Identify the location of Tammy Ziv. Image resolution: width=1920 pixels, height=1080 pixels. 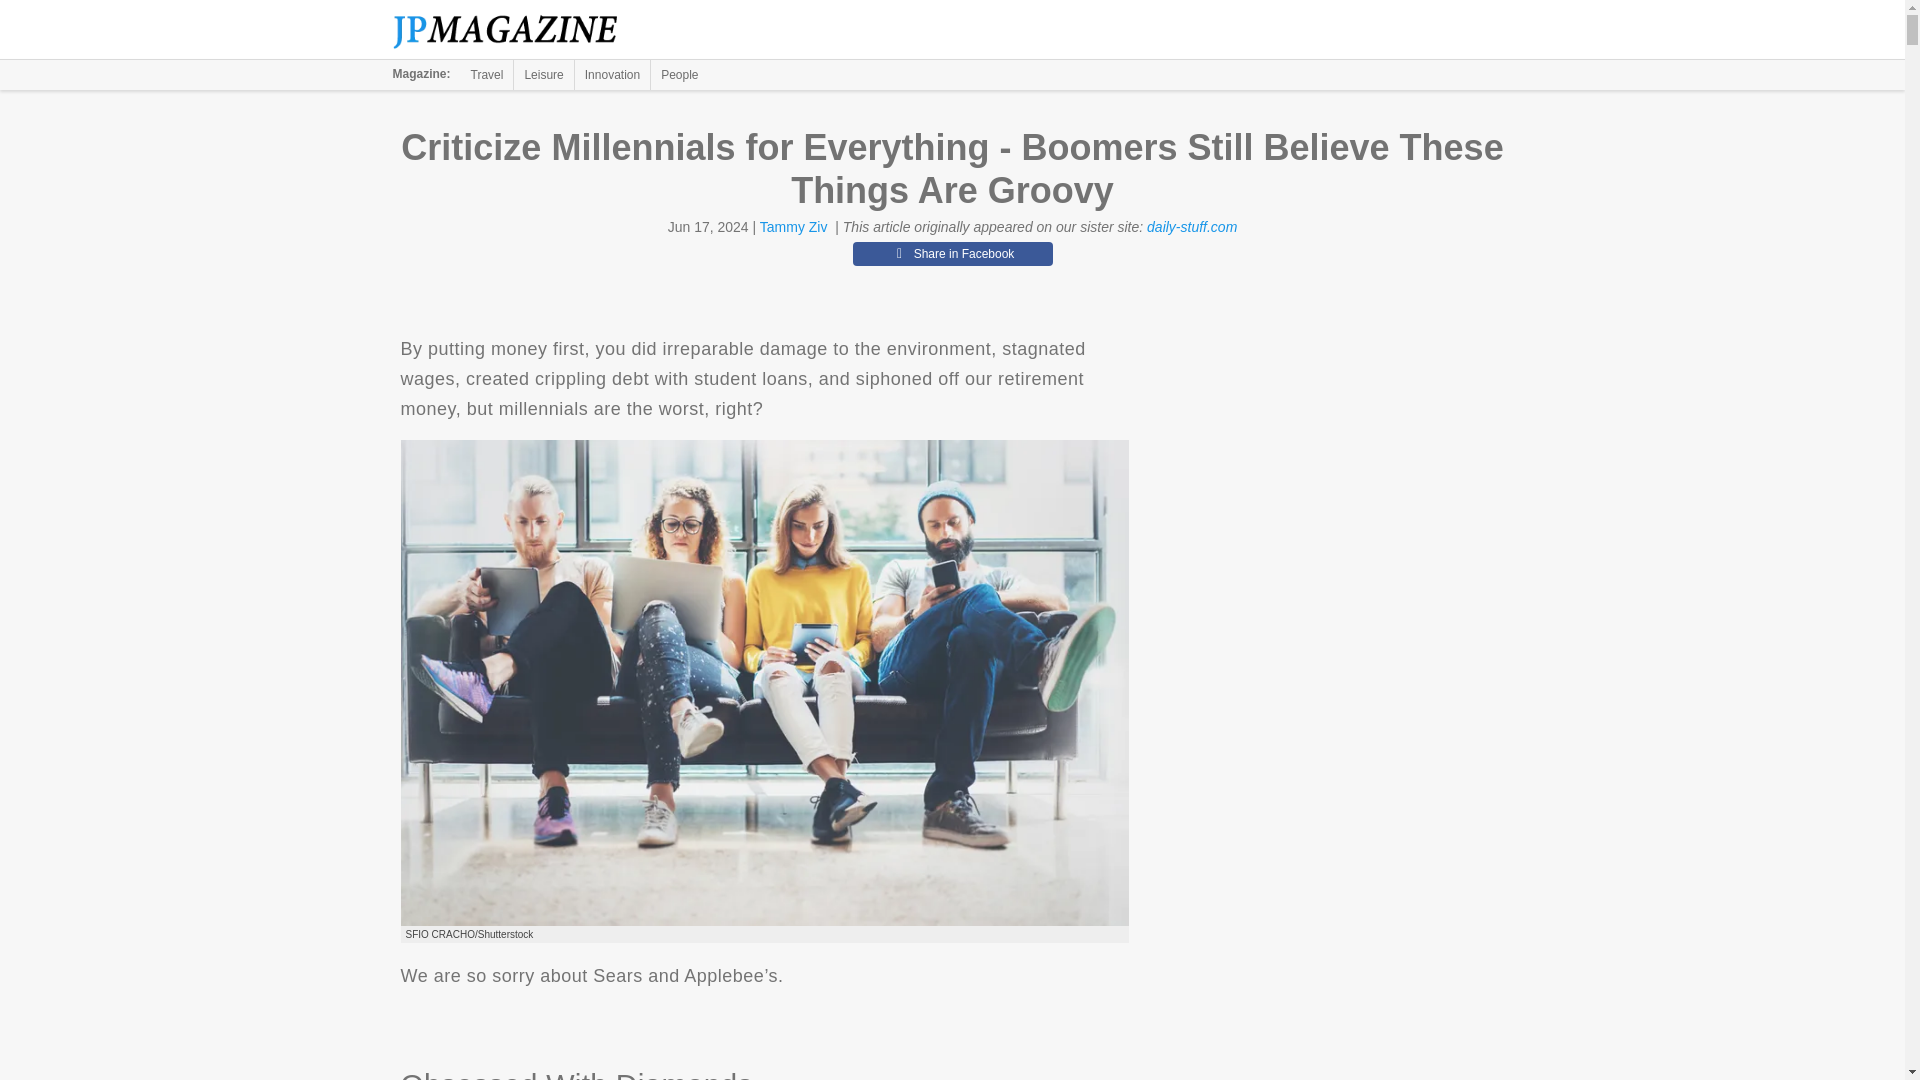
(794, 227).